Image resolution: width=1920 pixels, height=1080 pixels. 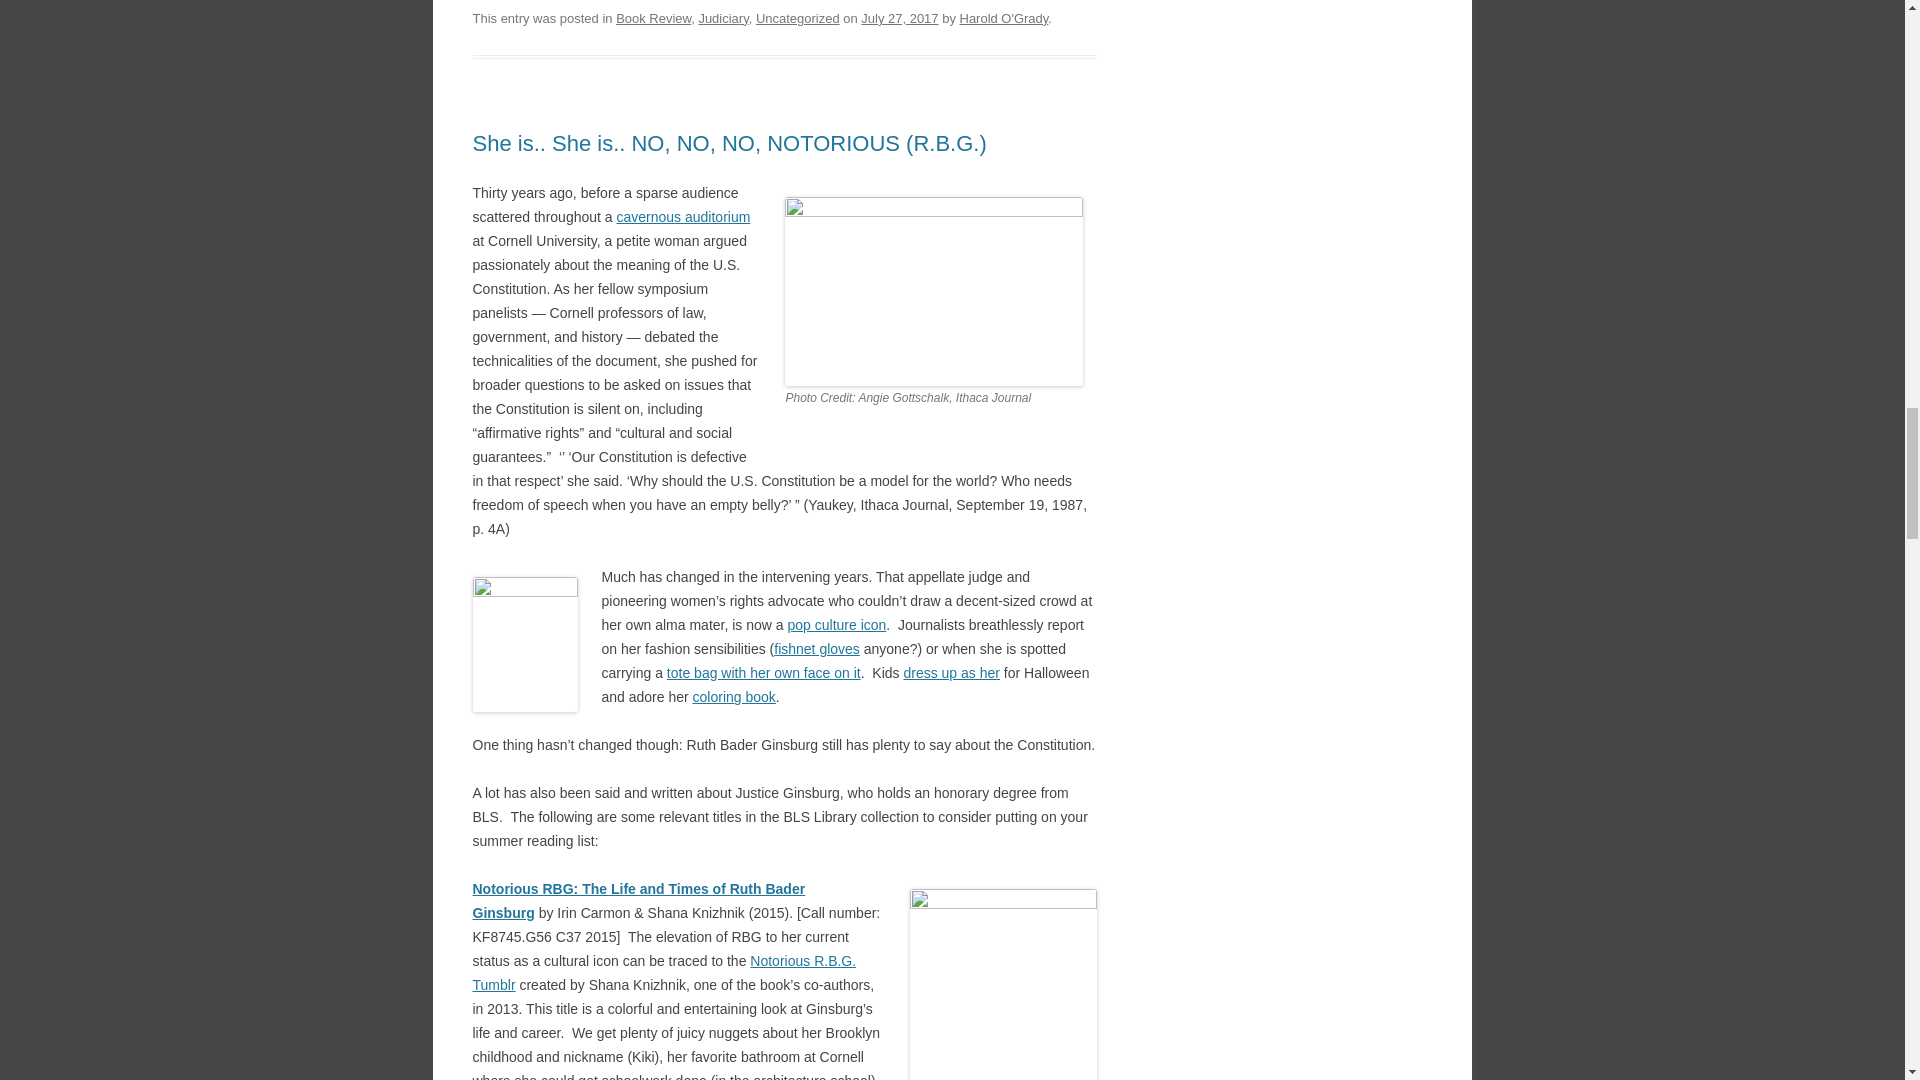 What do you see at coordinates (723, 18) in the screenshot?
I see `Judiciary` at bounding box center [723, 18].